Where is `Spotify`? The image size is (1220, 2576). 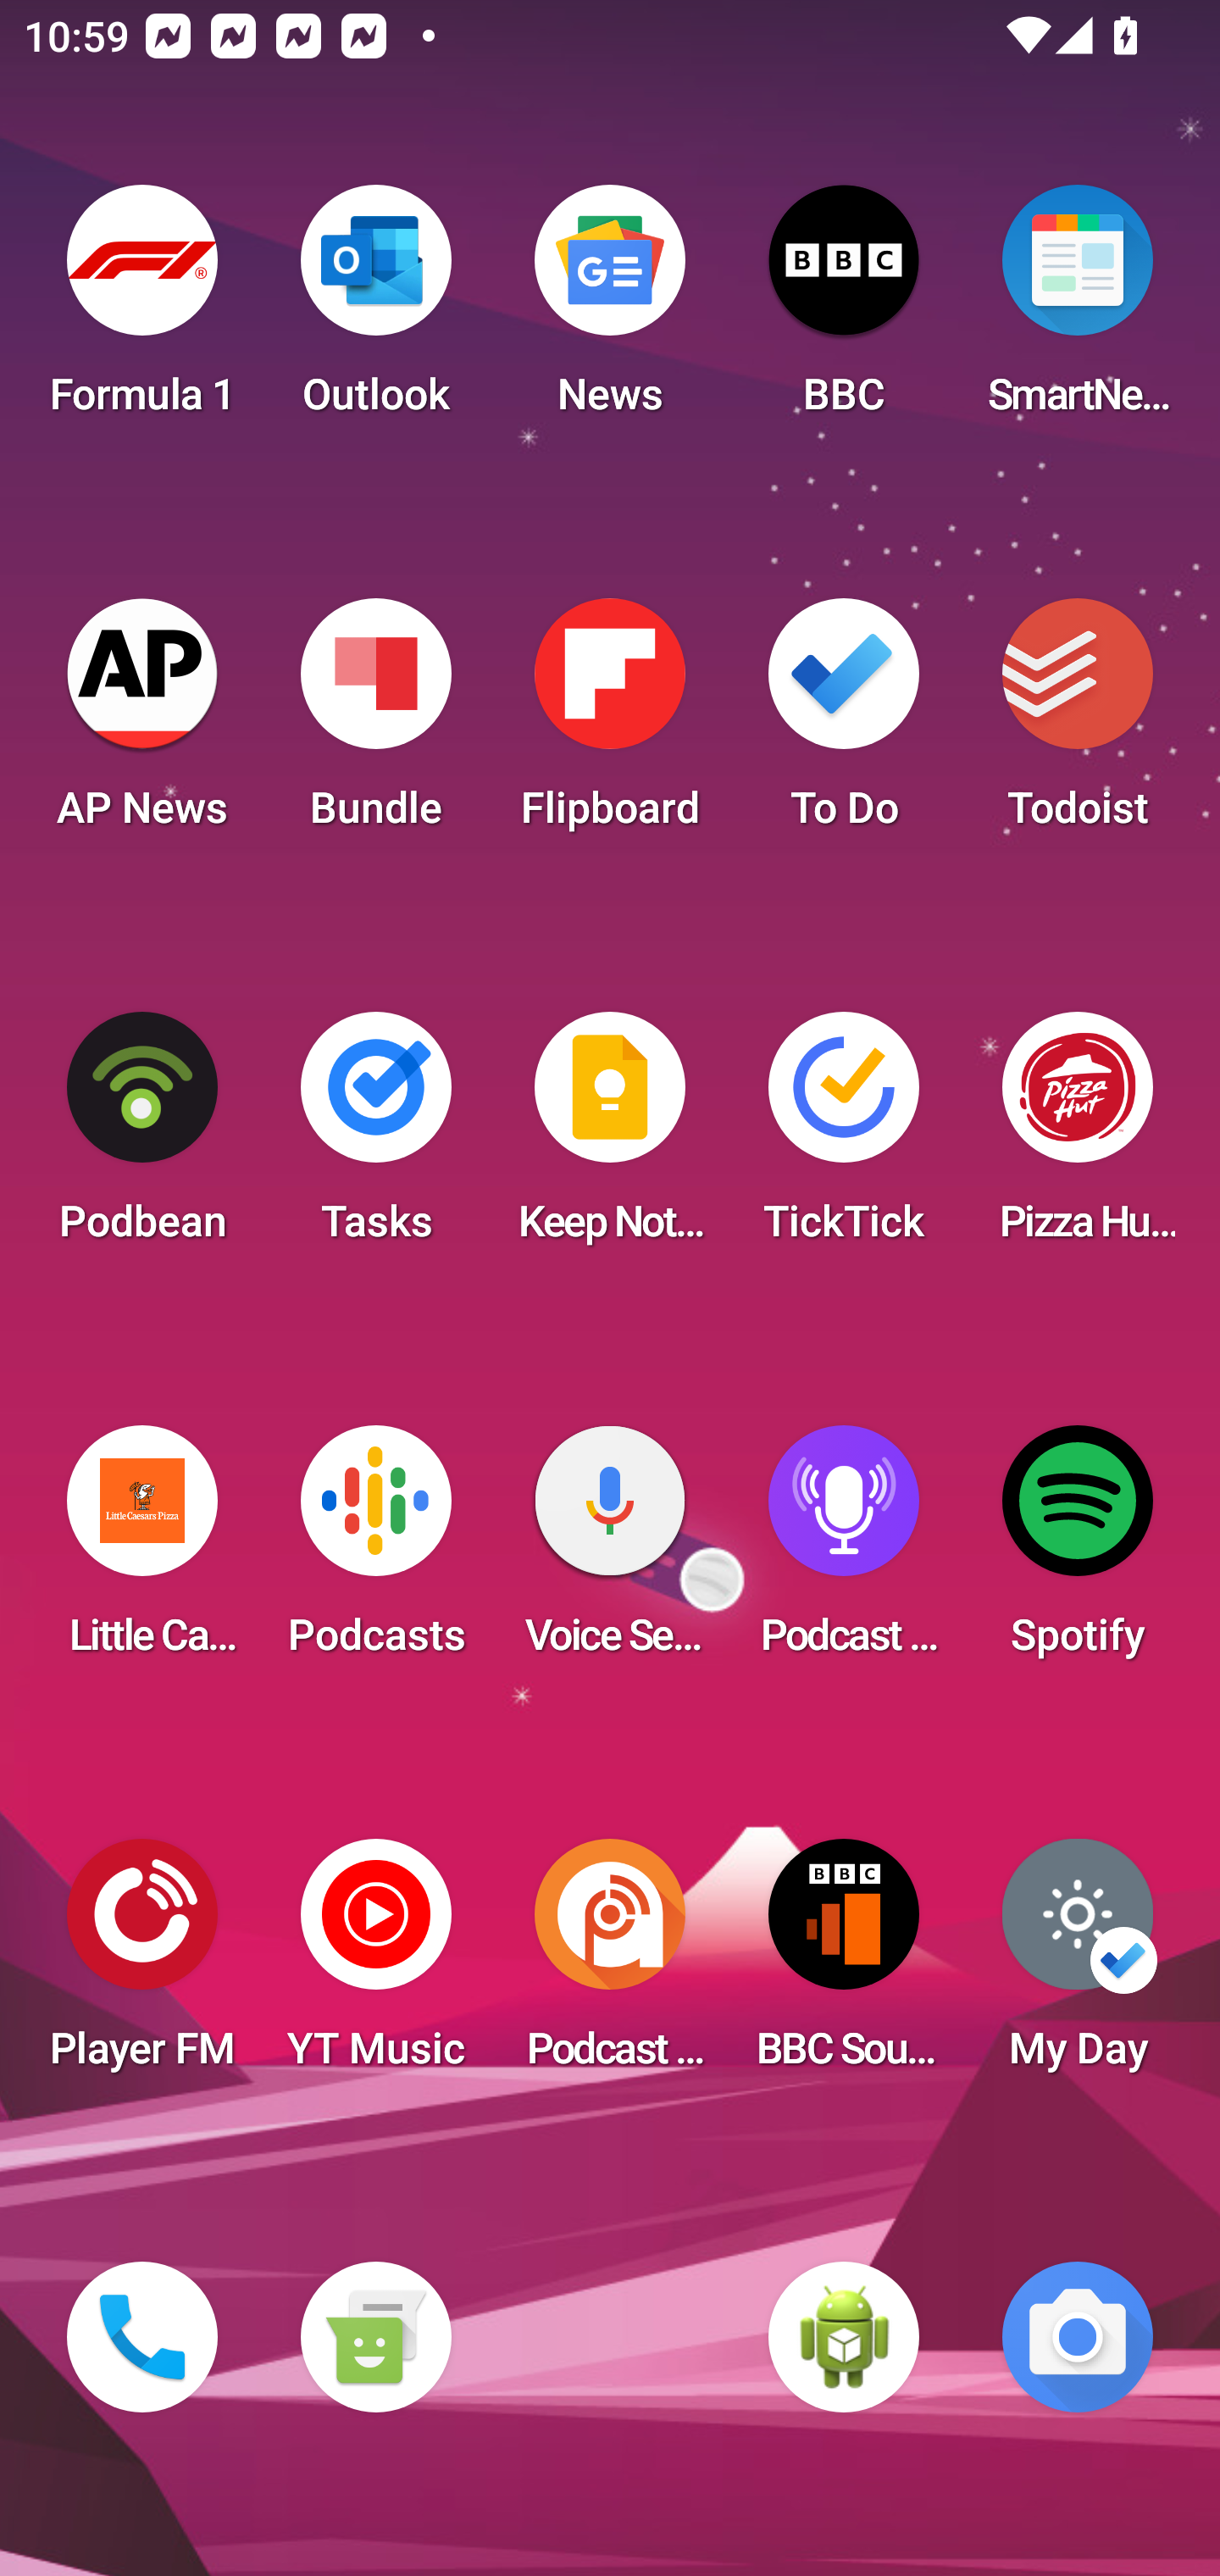 Spotify is located at coordinates (1078, 1551).